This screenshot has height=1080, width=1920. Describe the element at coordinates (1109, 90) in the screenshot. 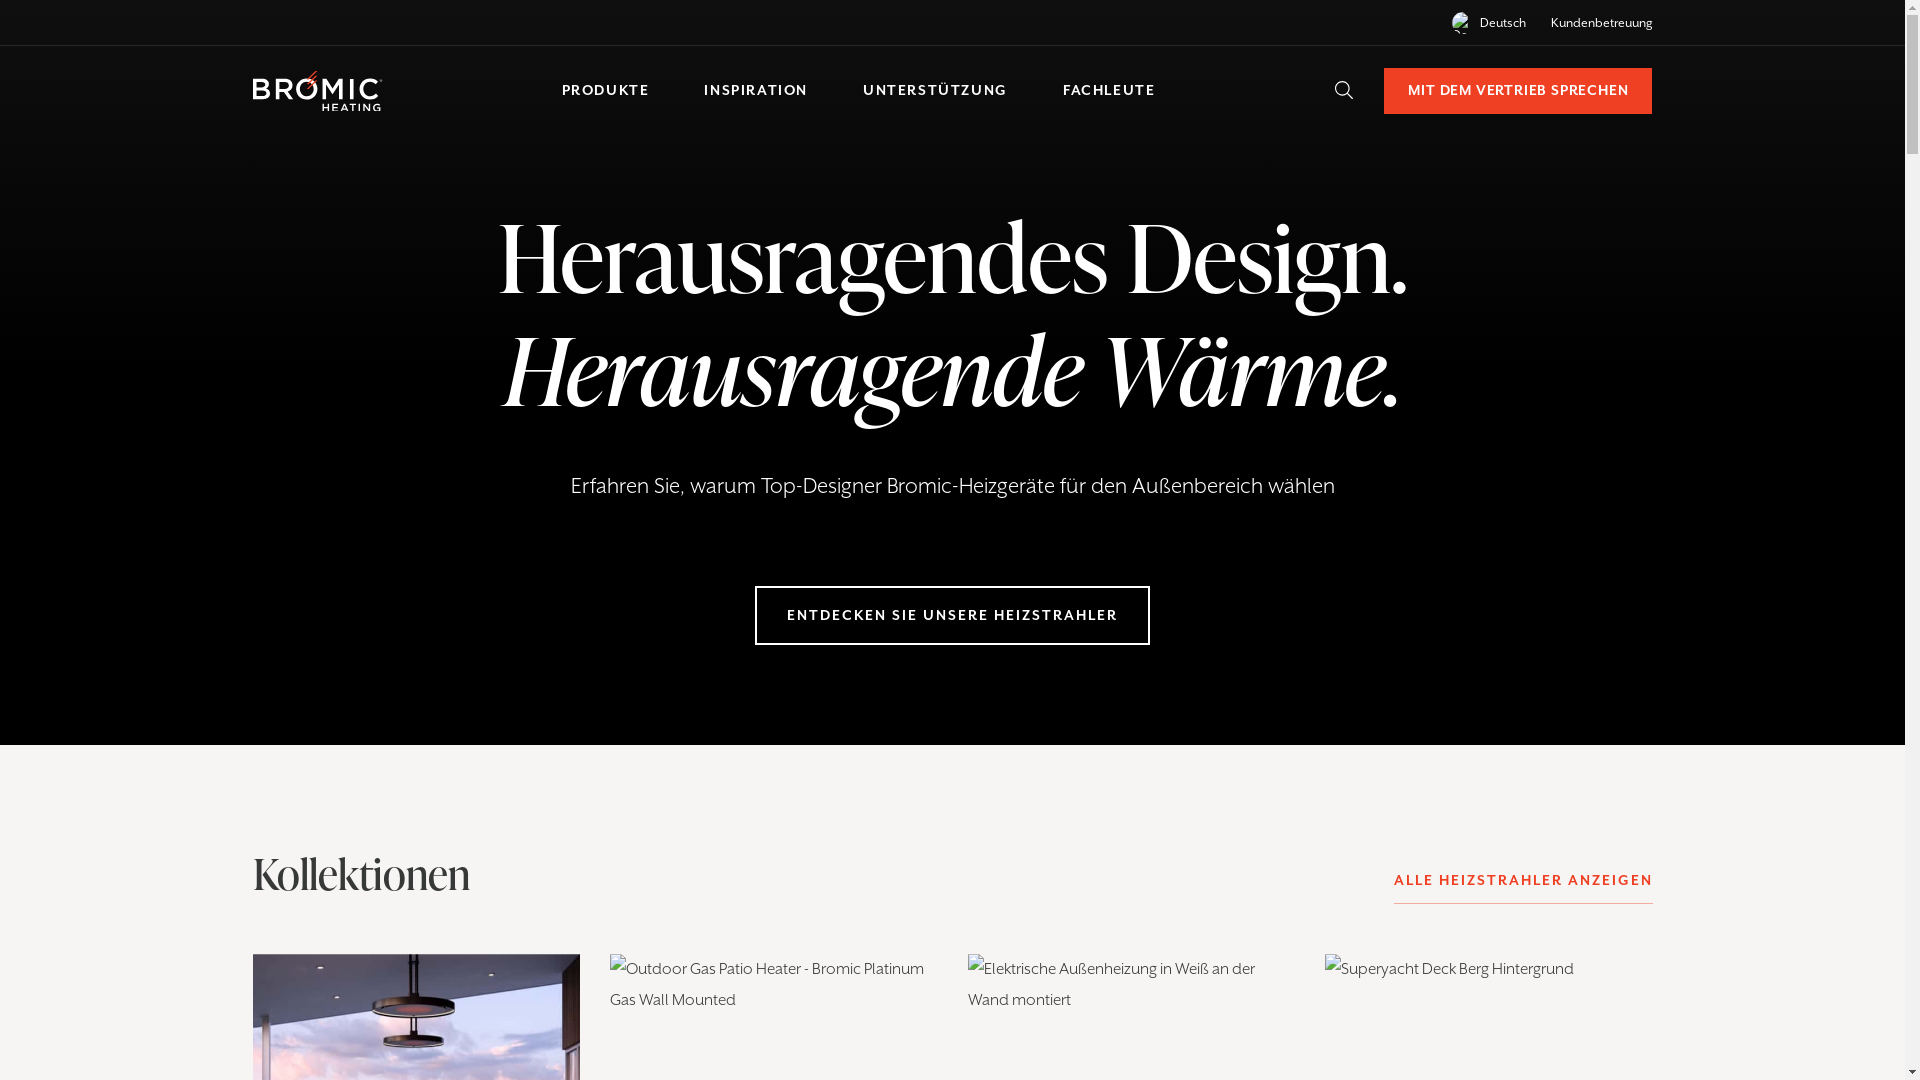

I see `FACHLEUTE` at that location.